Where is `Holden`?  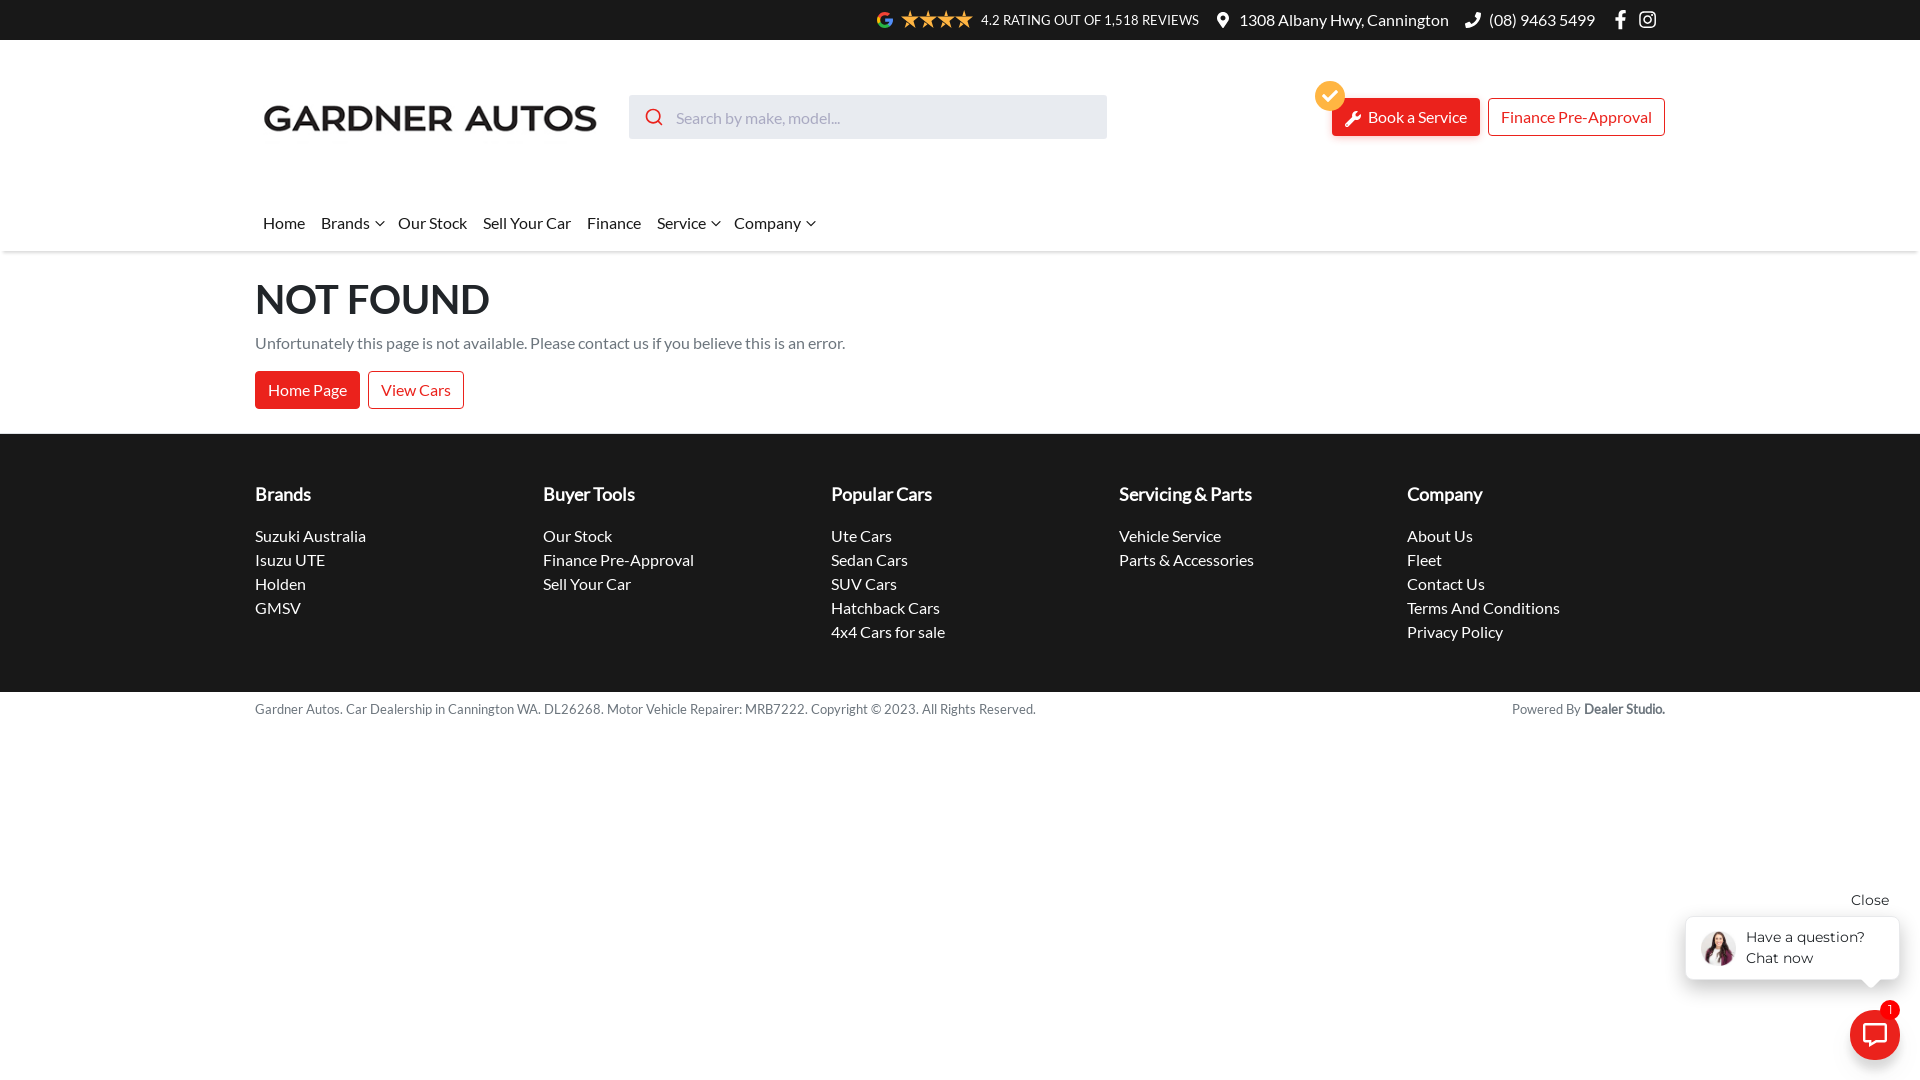
Holden is located at coordinates (280, 584).